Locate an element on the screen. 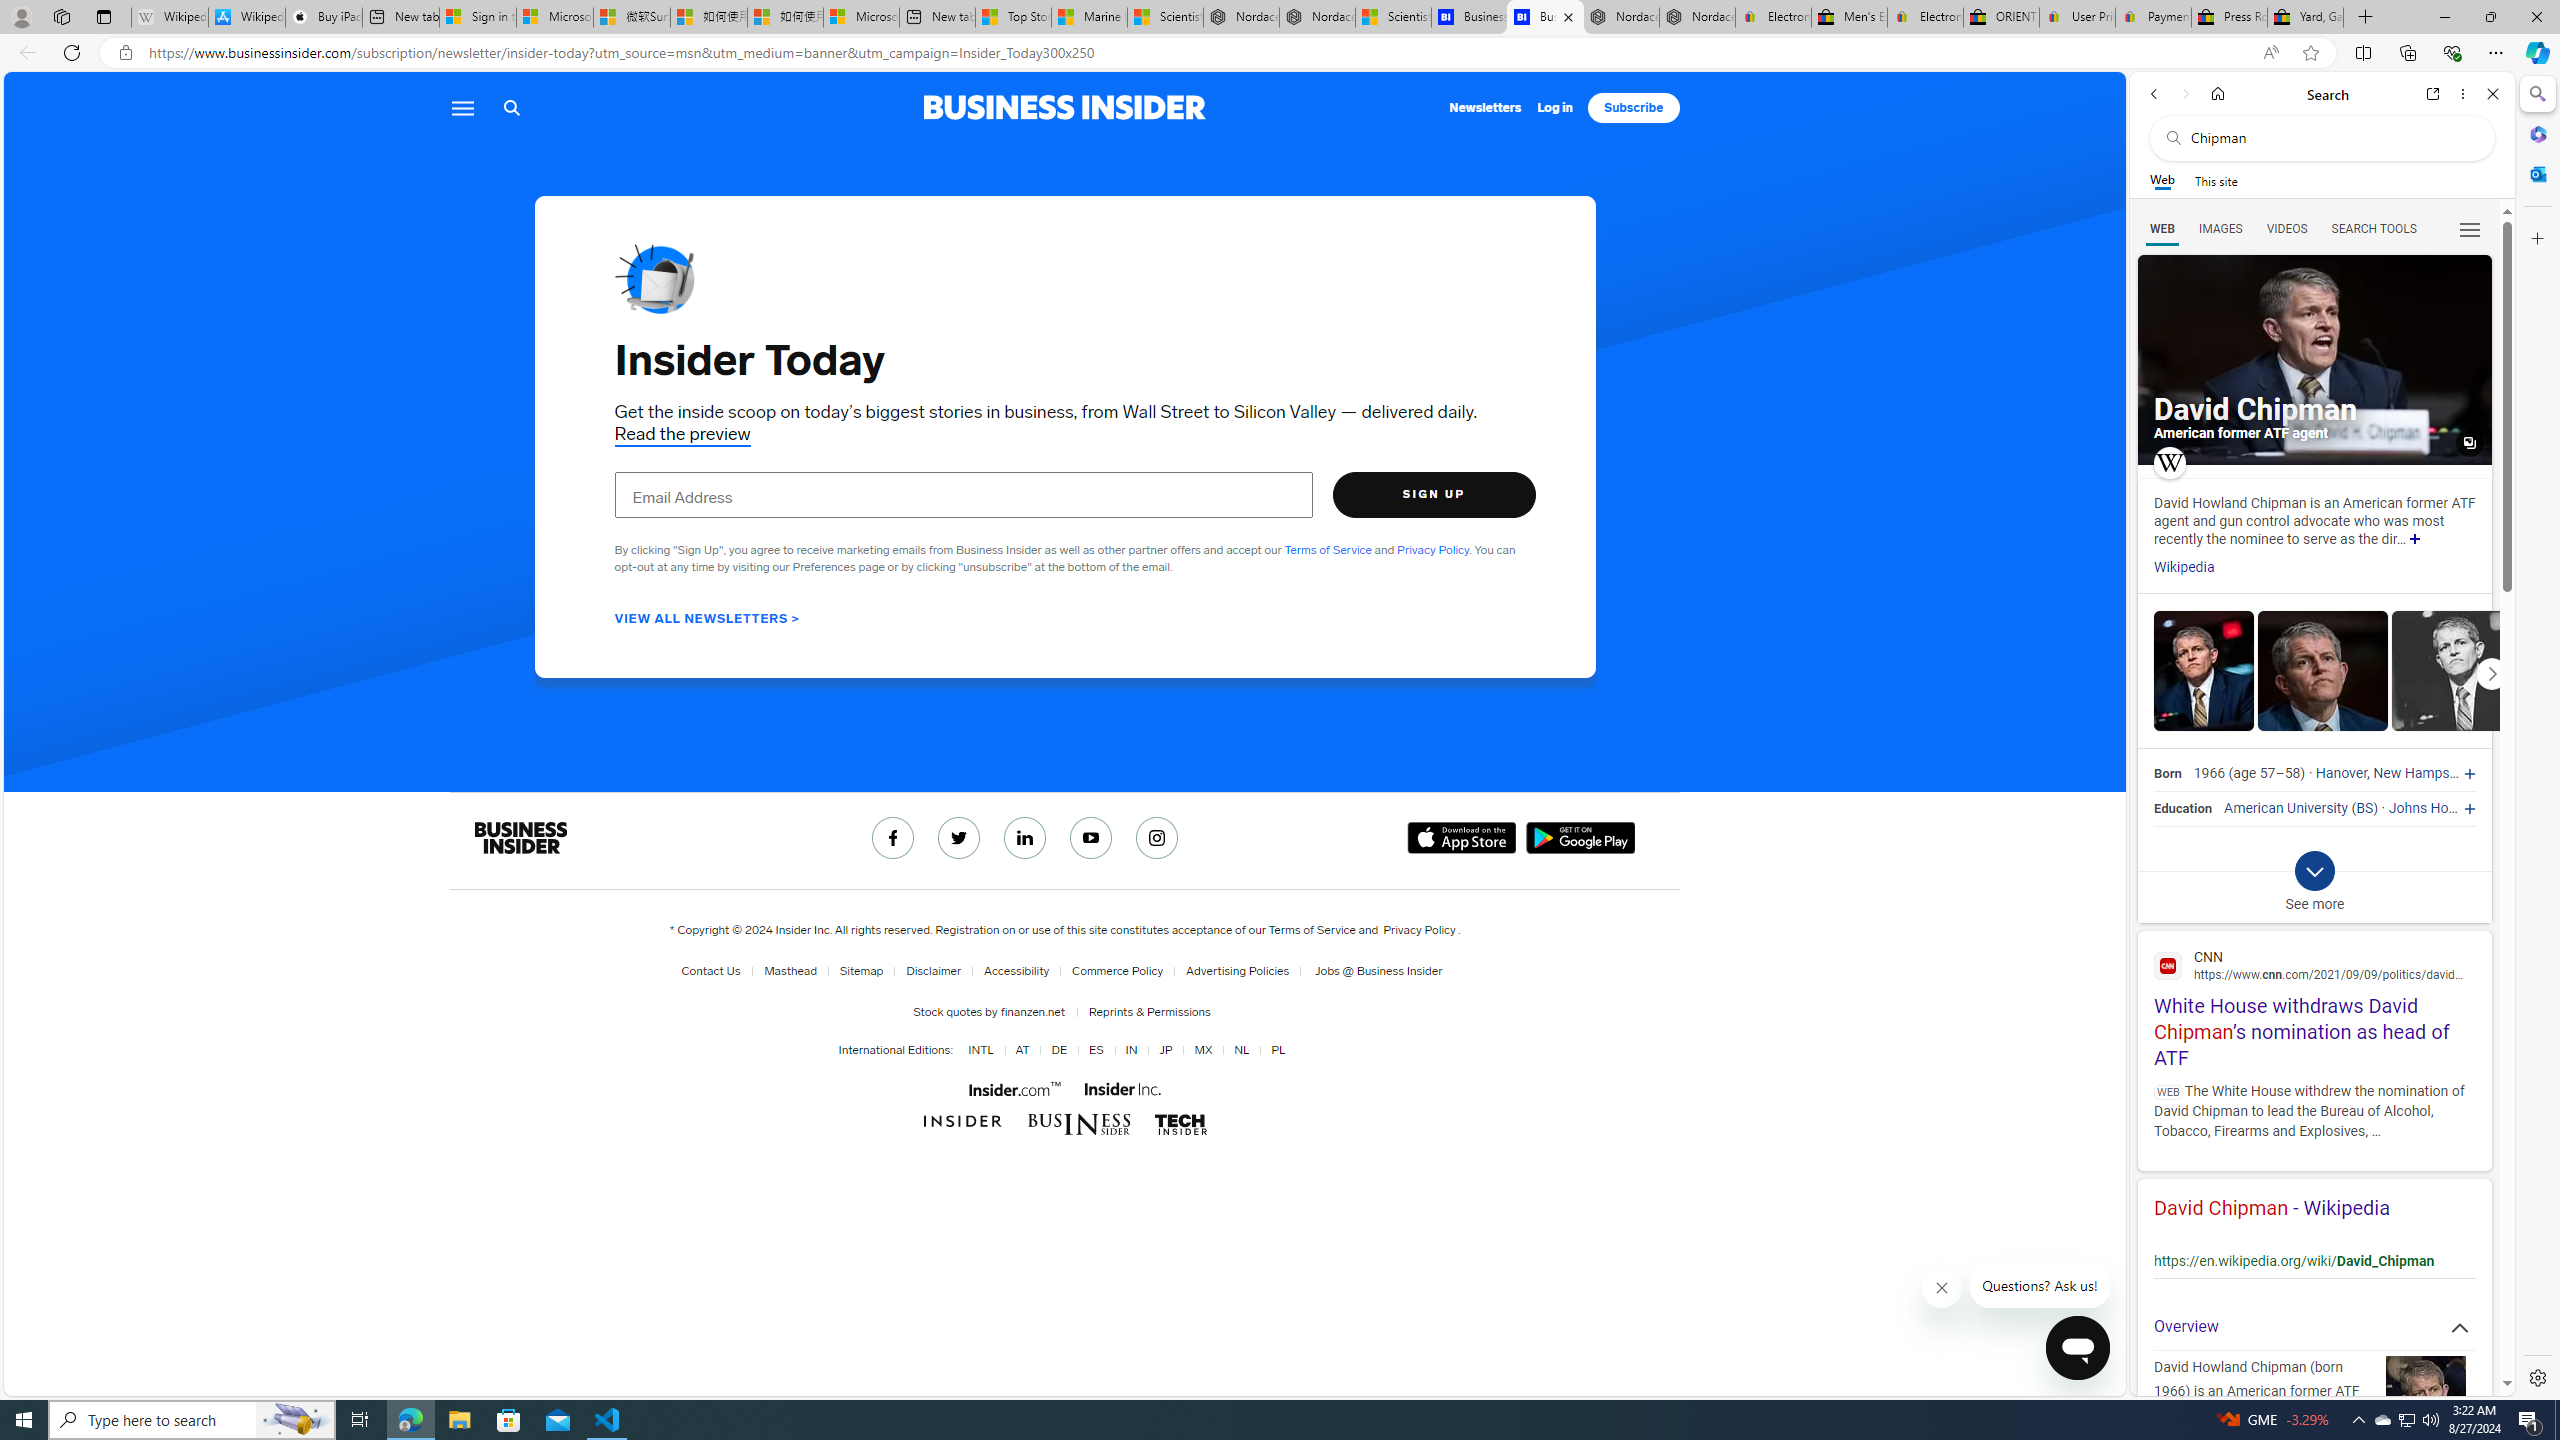 This screenshot has width=2560, height=1440. MX is located at coordinates (1202, 1050).